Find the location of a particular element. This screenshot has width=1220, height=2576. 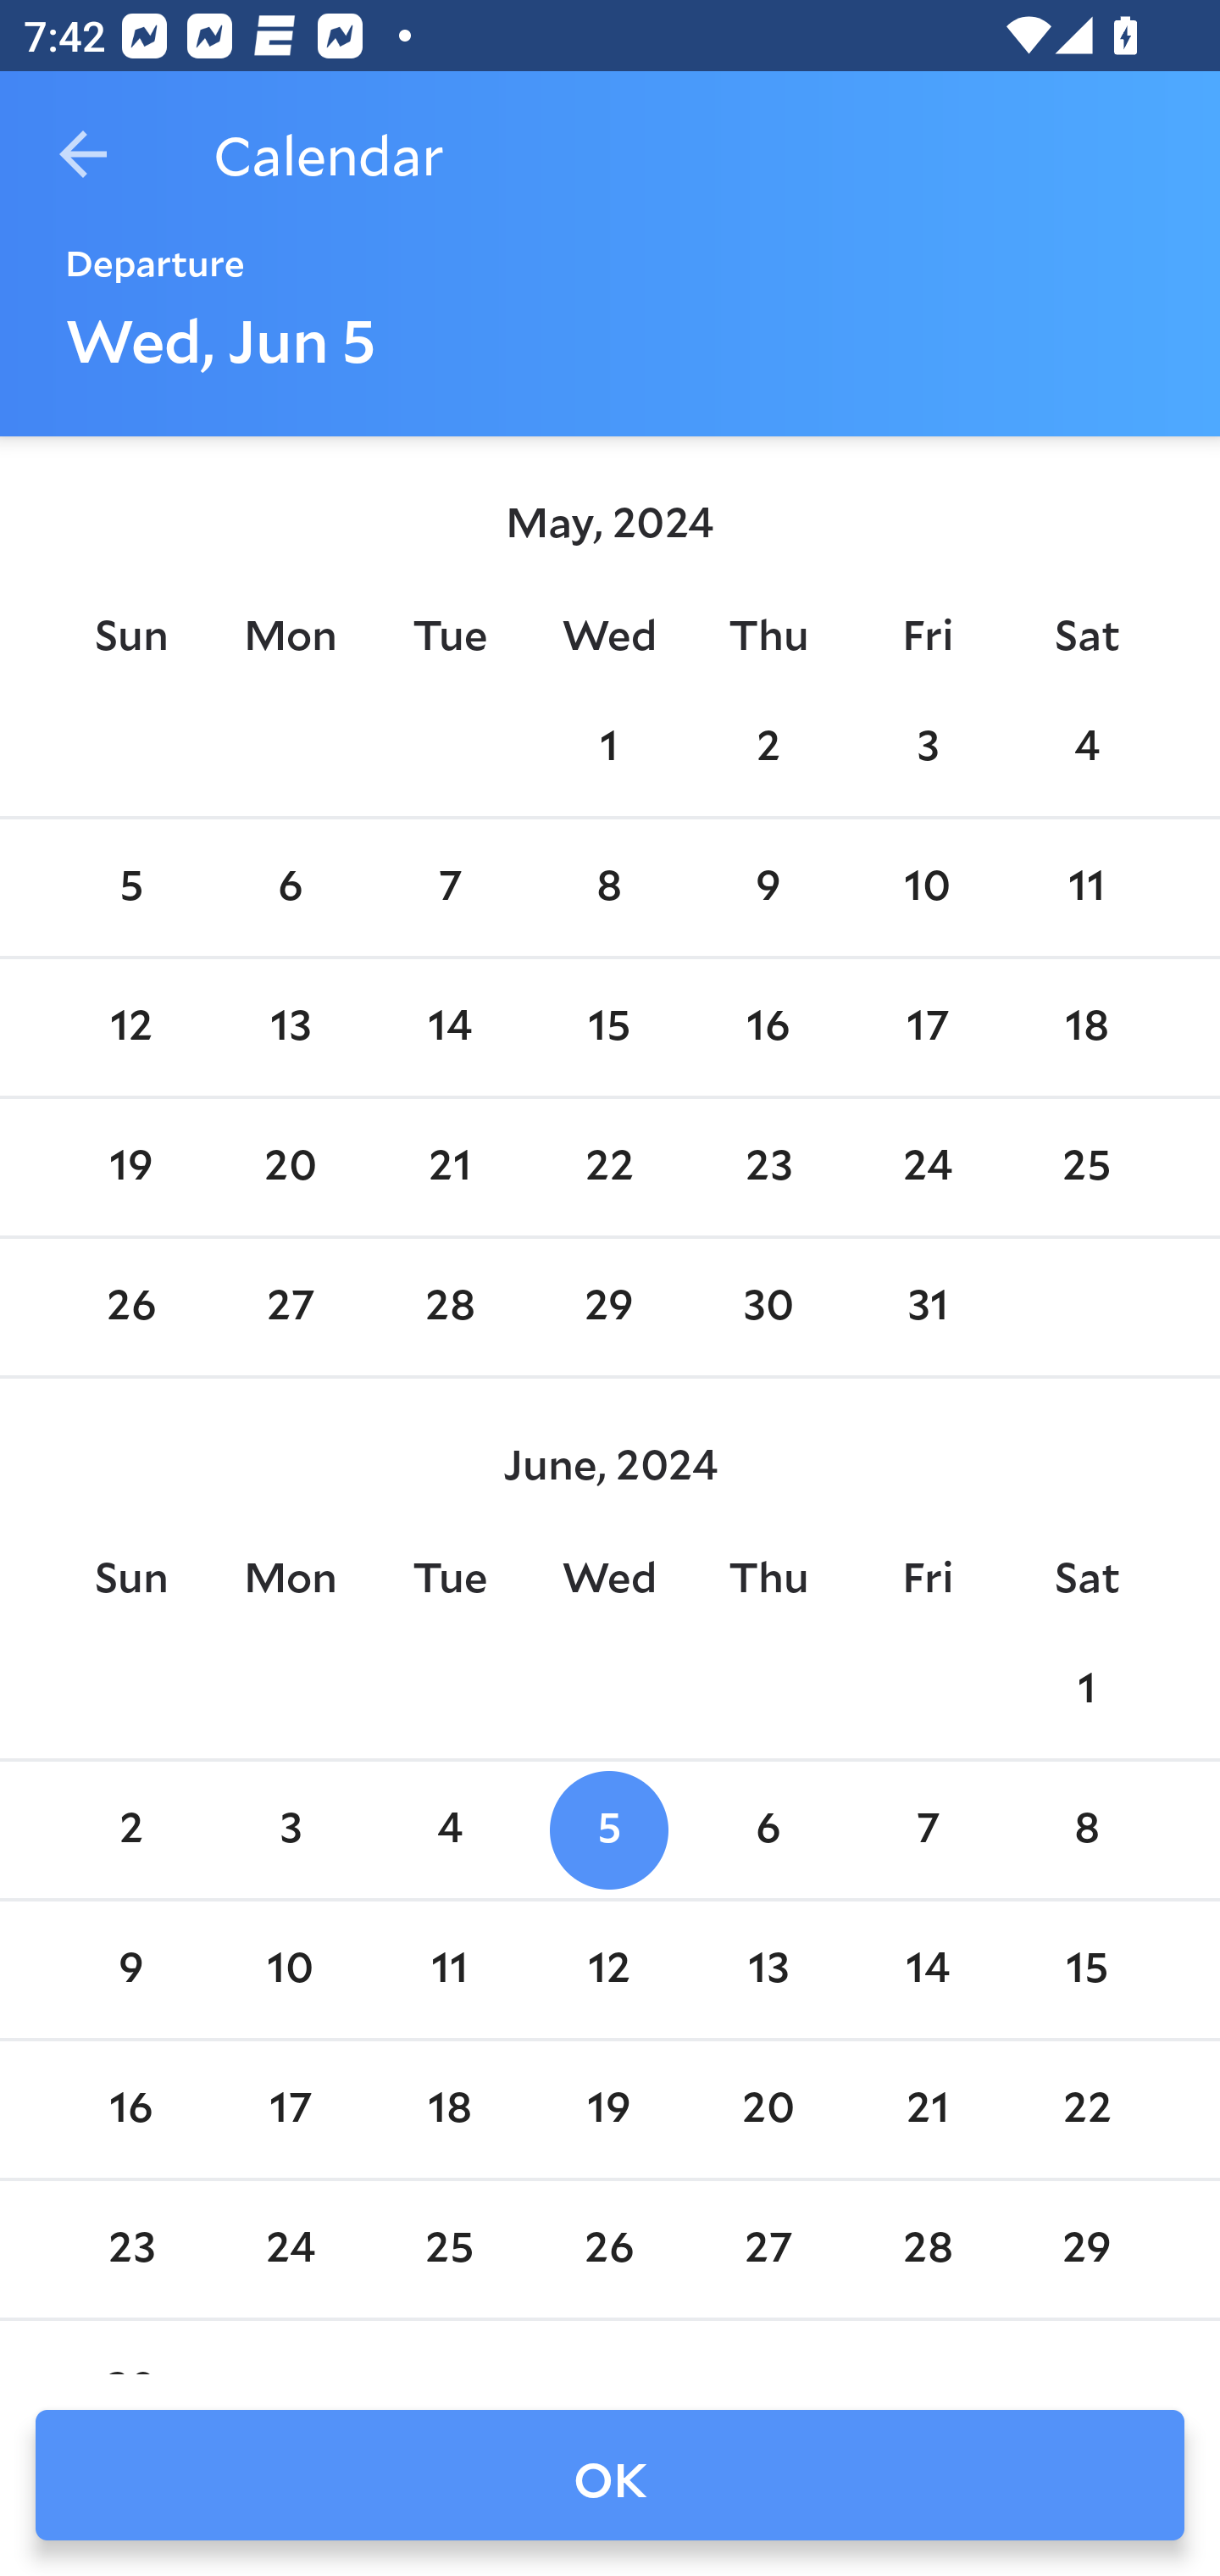

14 is located at coordinates (449, 1027).